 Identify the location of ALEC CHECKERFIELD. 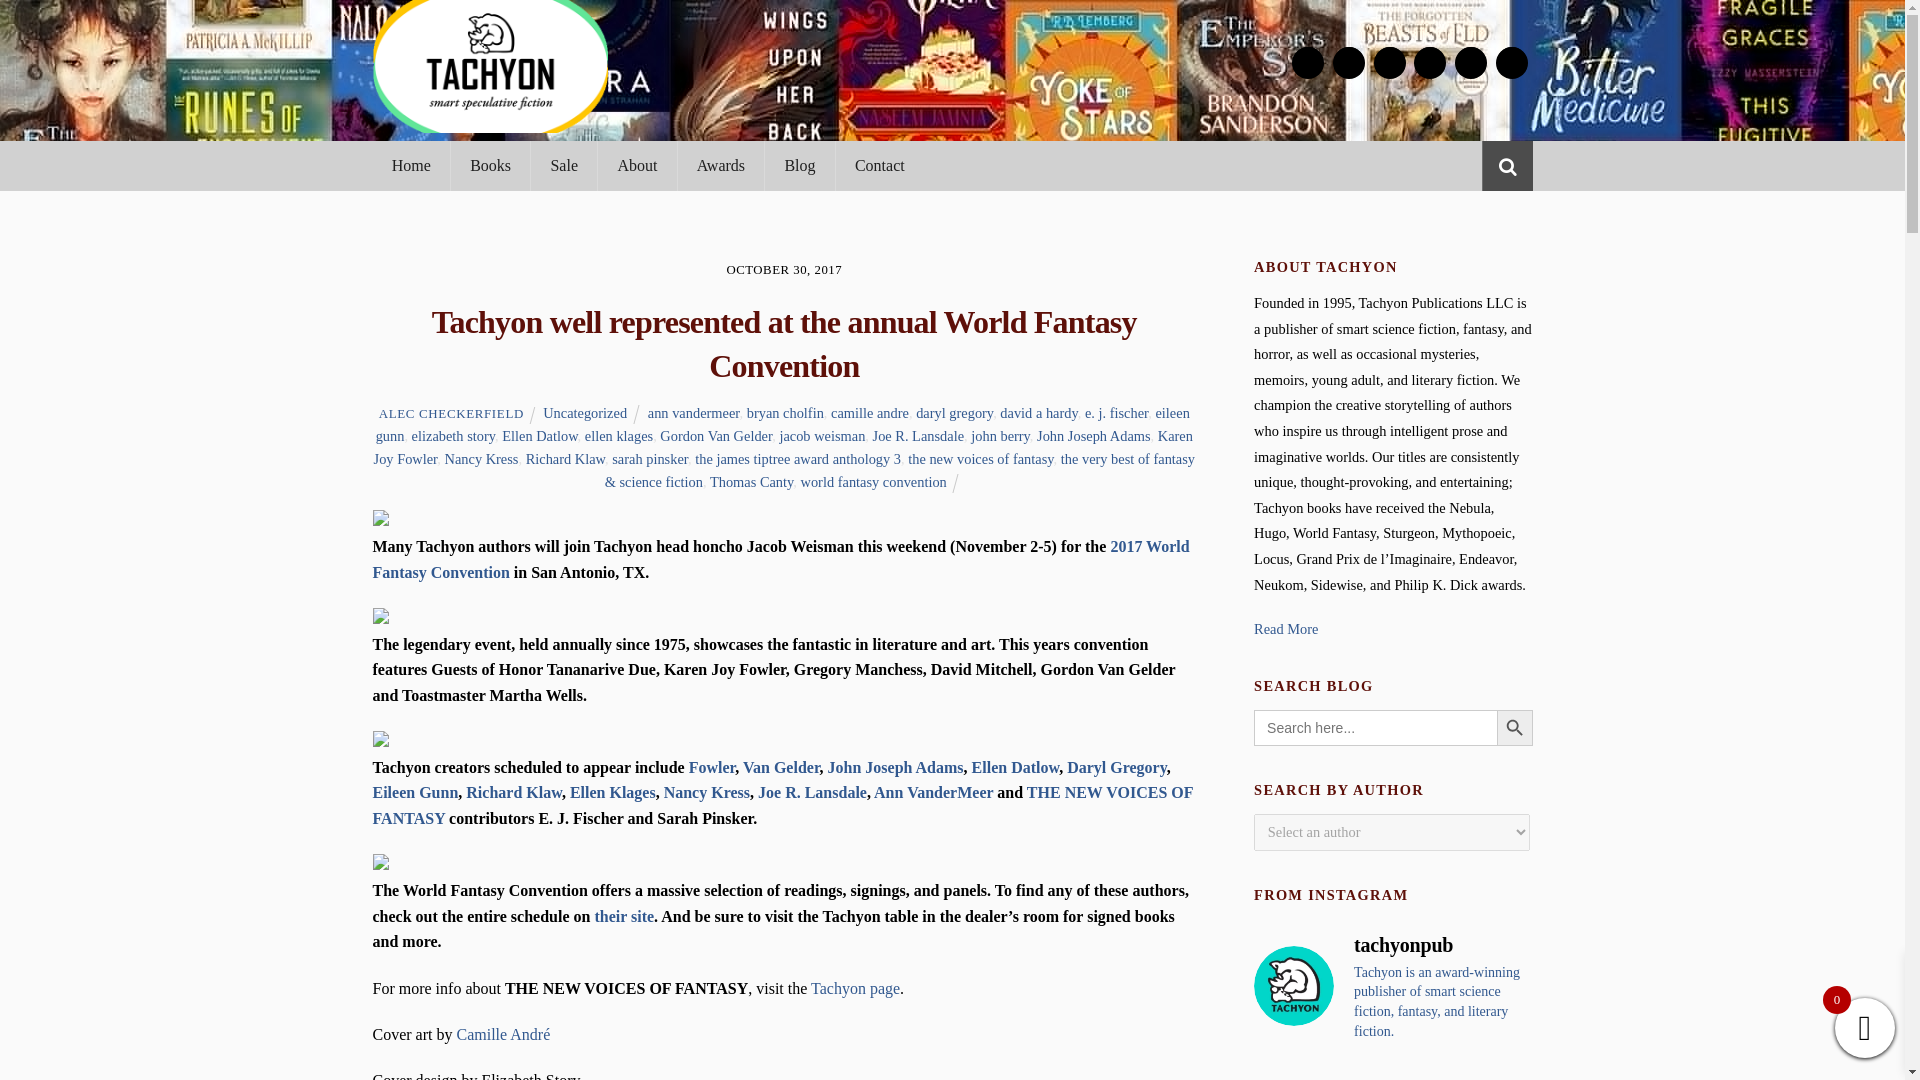
(451, 414).